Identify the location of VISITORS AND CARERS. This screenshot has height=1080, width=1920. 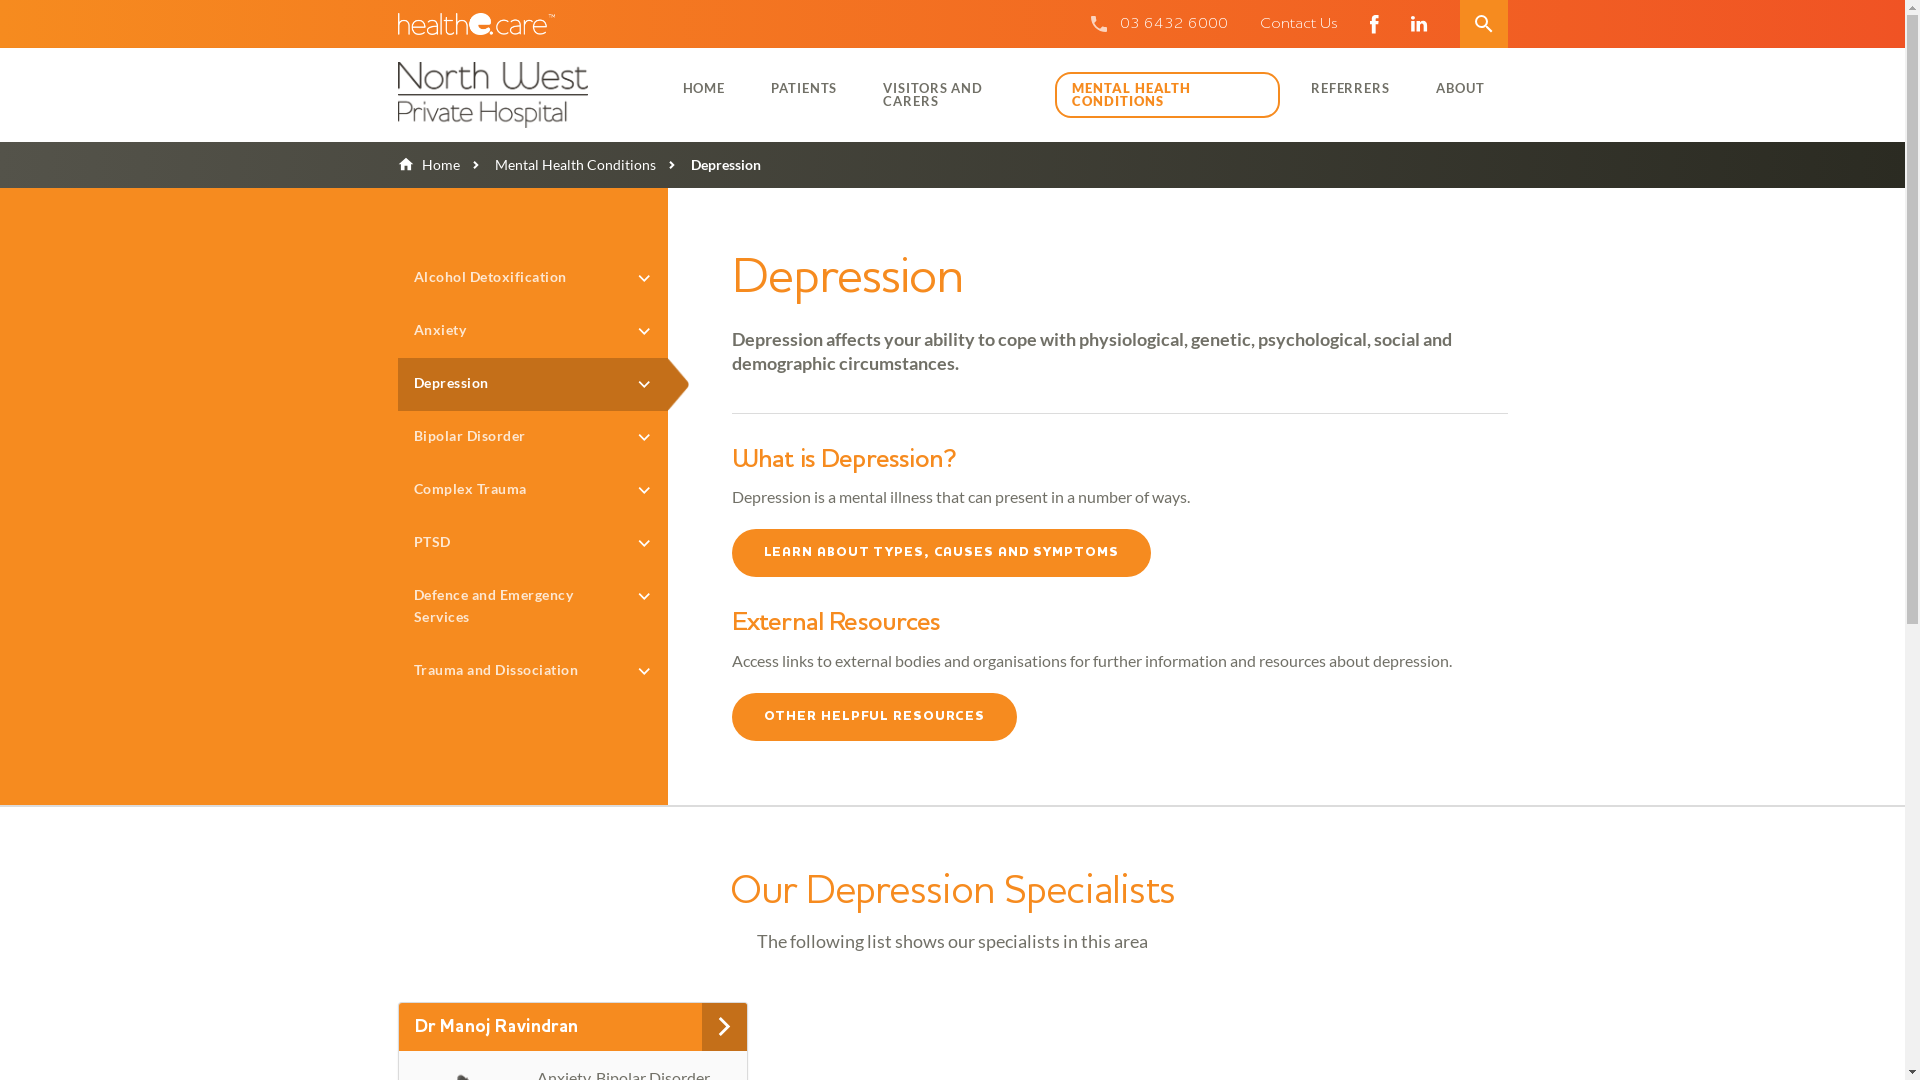
(954, 94).